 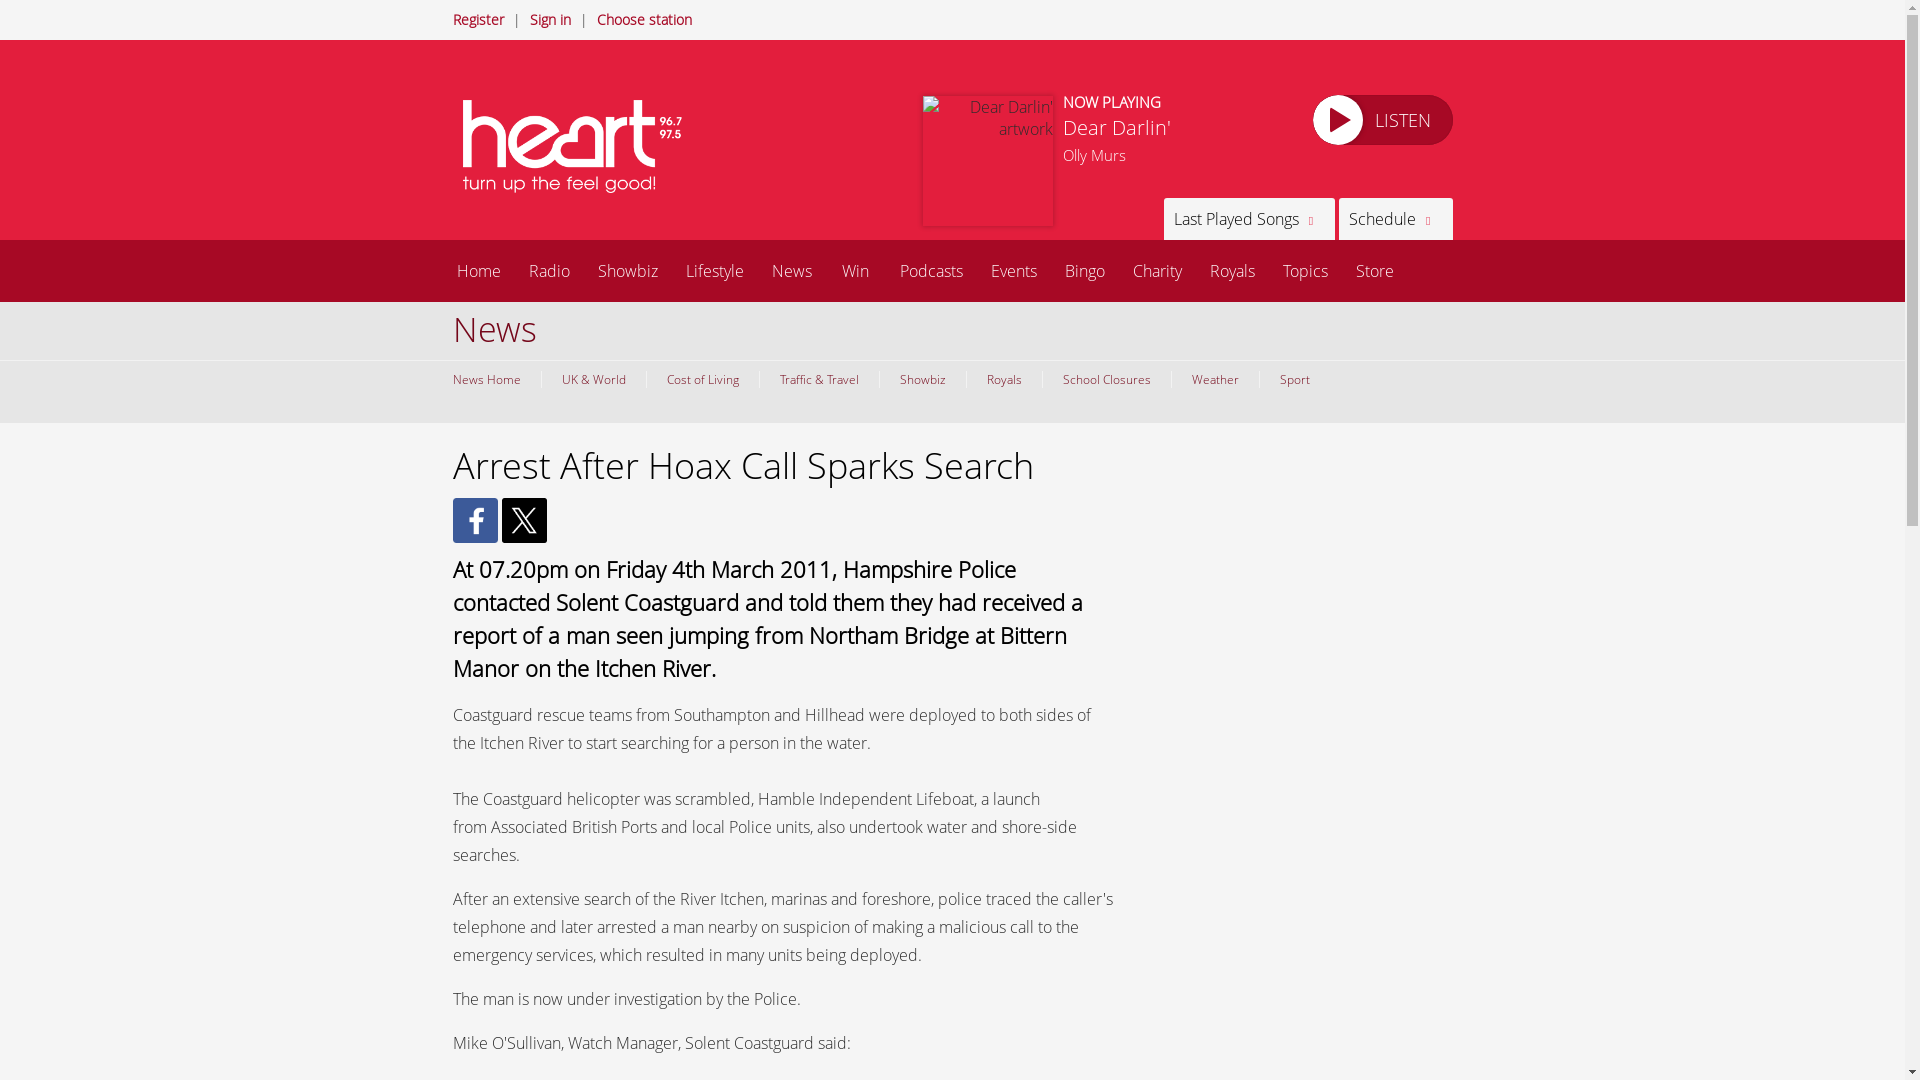 What do you see at coordinates (477, 19) in the screenshot?
I see `Register` at bounding box center [477, 19].